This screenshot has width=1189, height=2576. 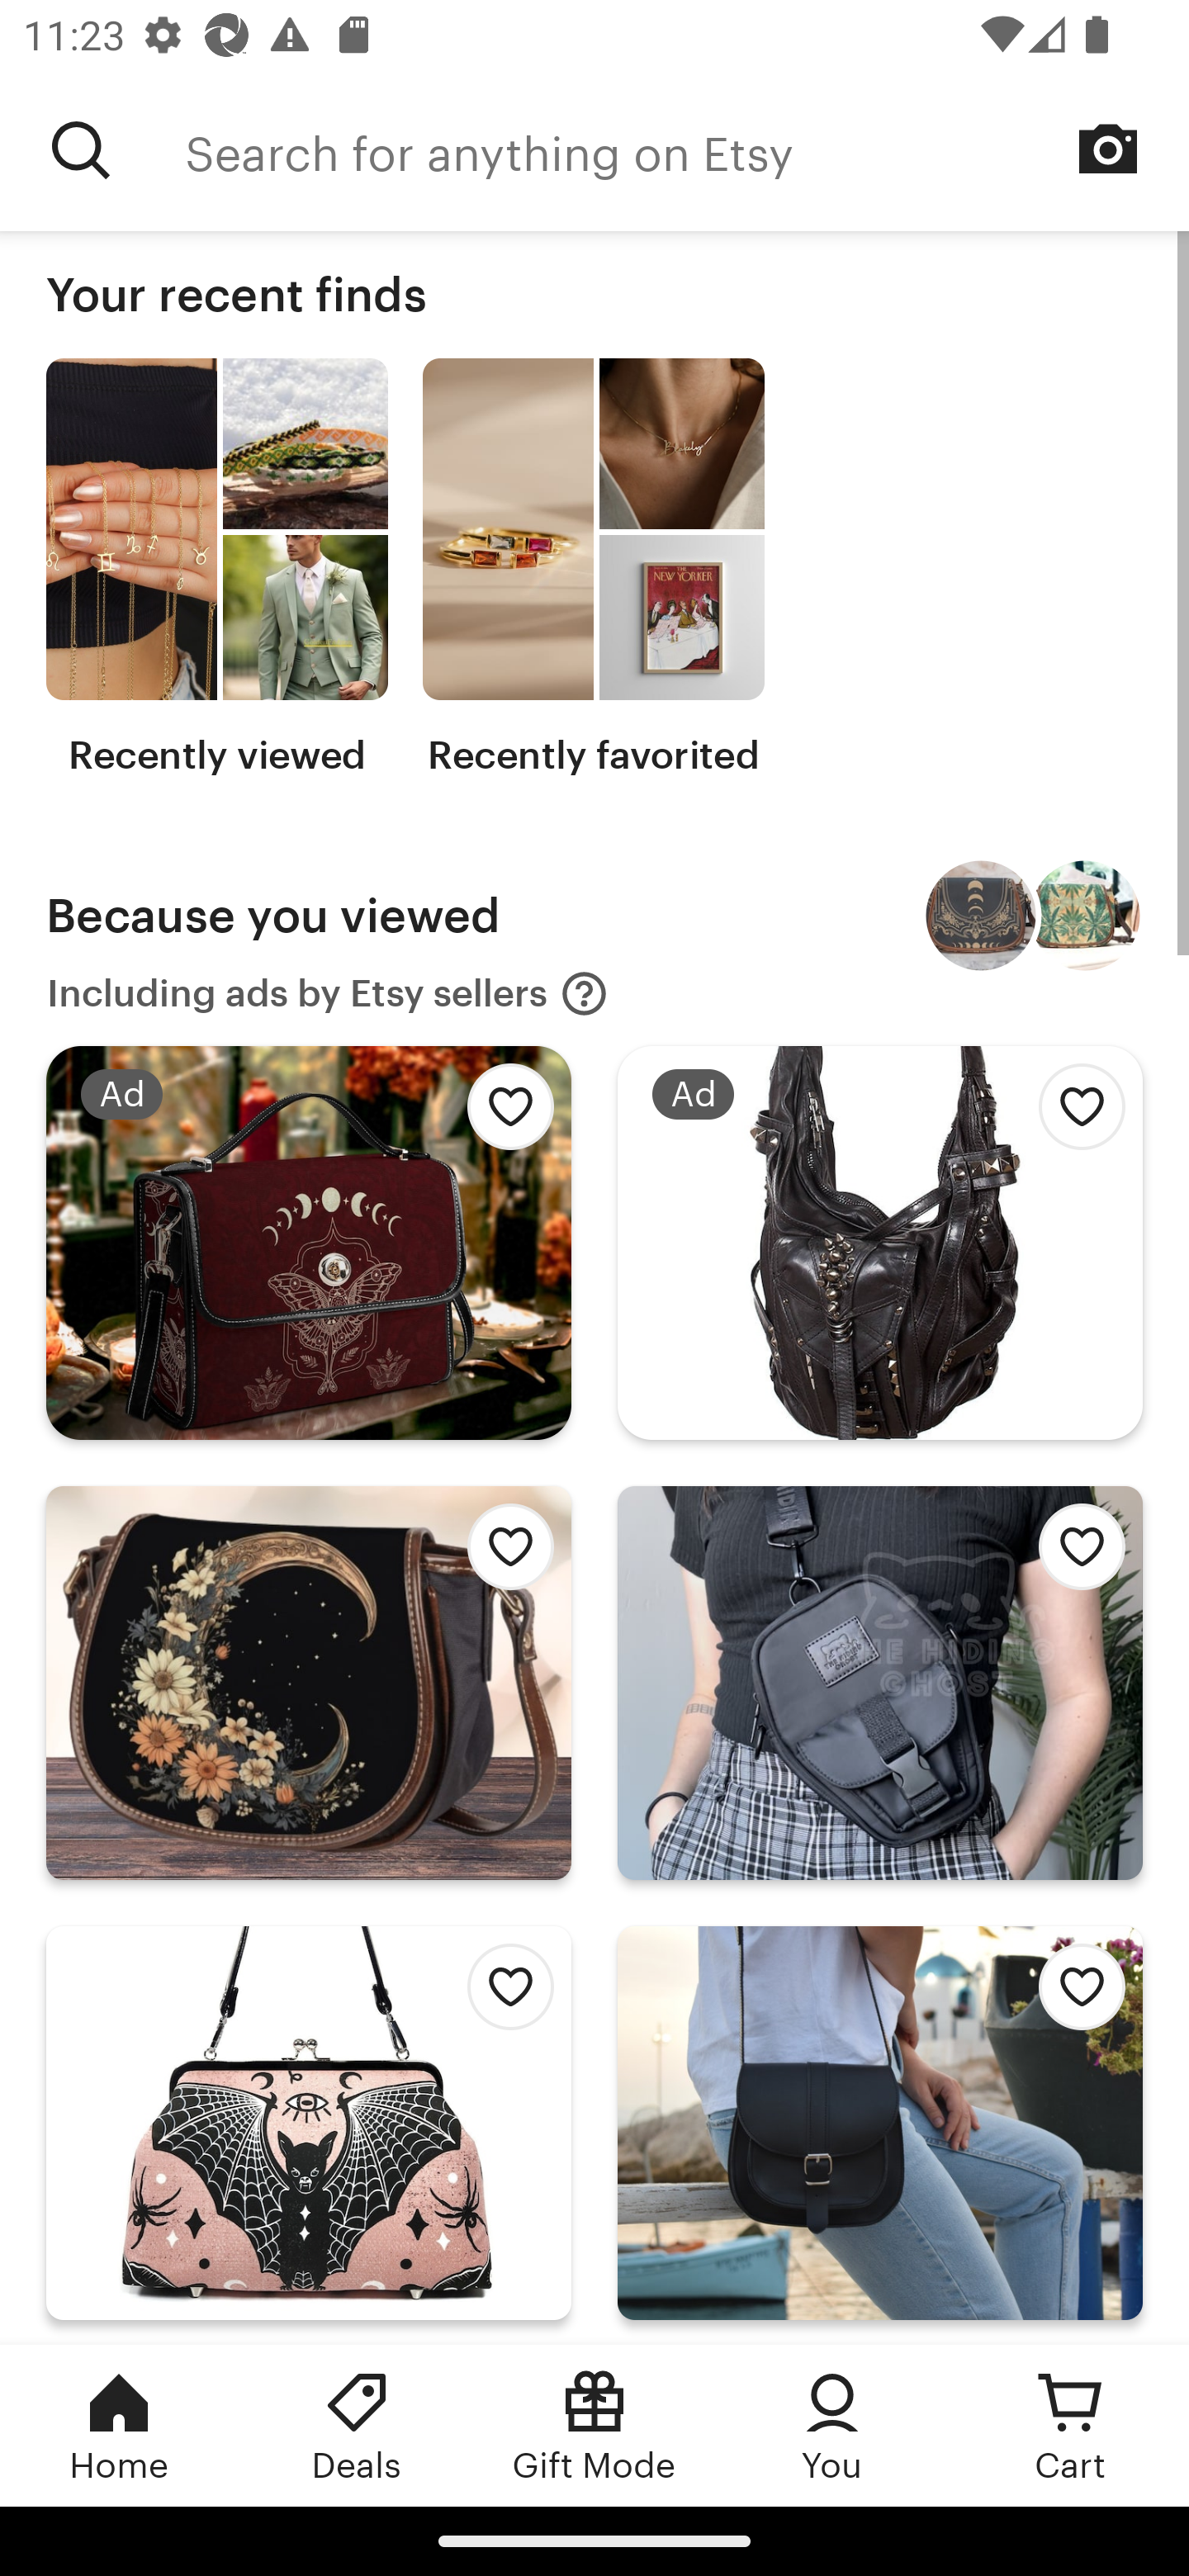 I want to click on Cart, so click(x=1070, y=2425).